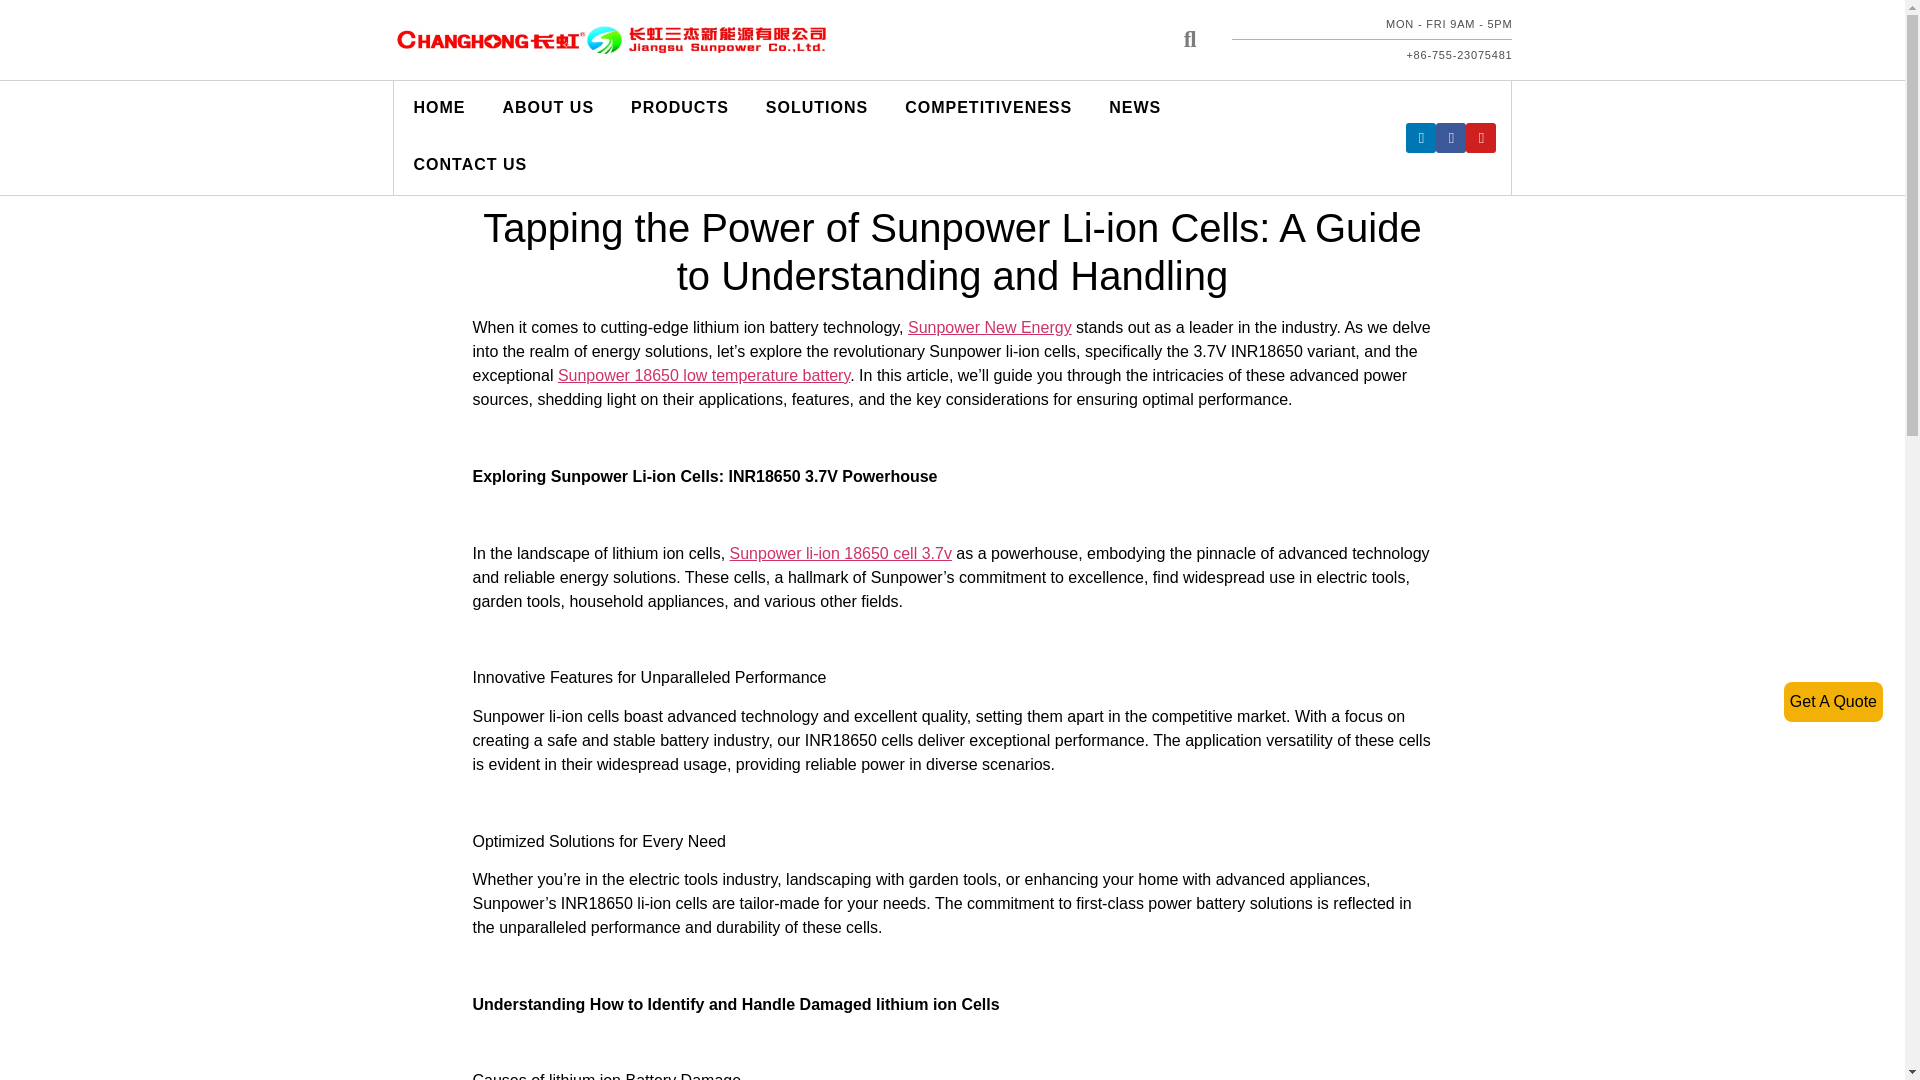  Describe the element at coordinates (438, 110) in the screenshot. I see `HOME` at that location.